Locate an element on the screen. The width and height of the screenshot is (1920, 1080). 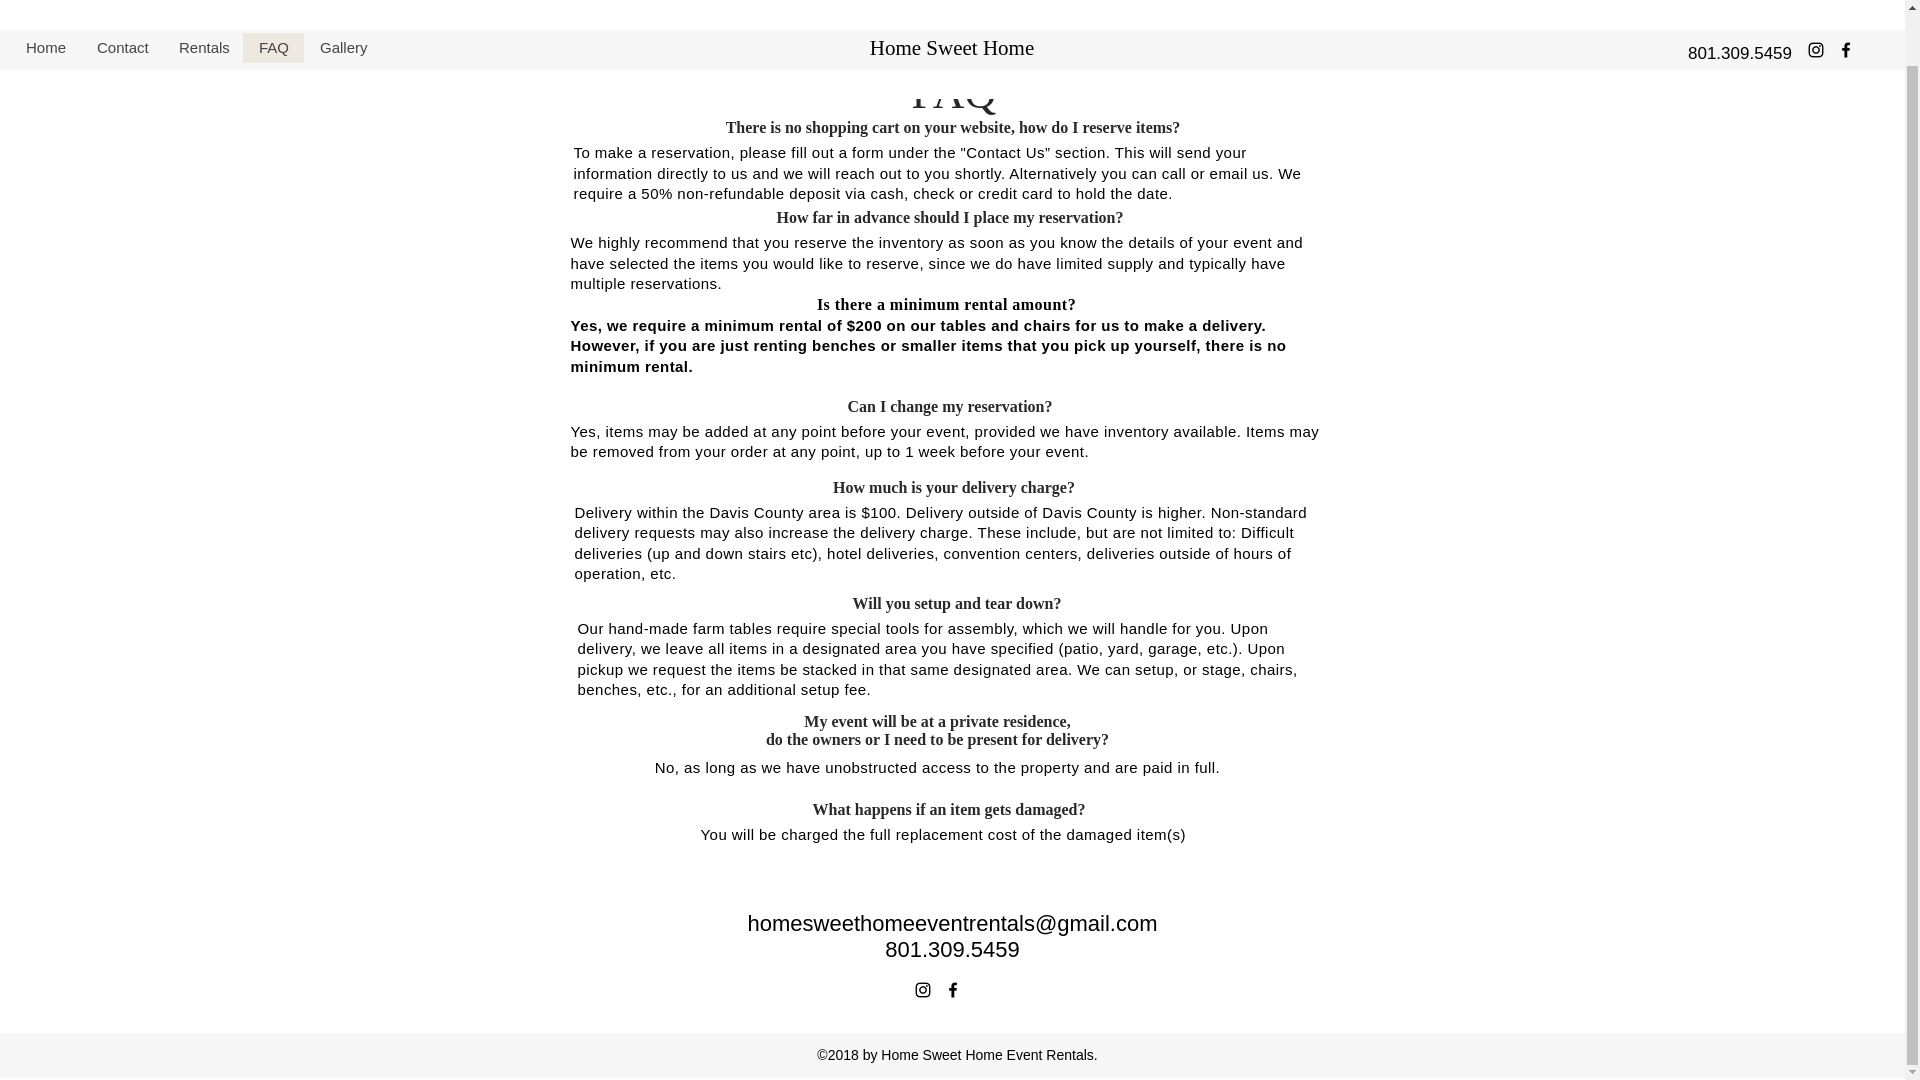
Contact is located at coordinates (122, 4).